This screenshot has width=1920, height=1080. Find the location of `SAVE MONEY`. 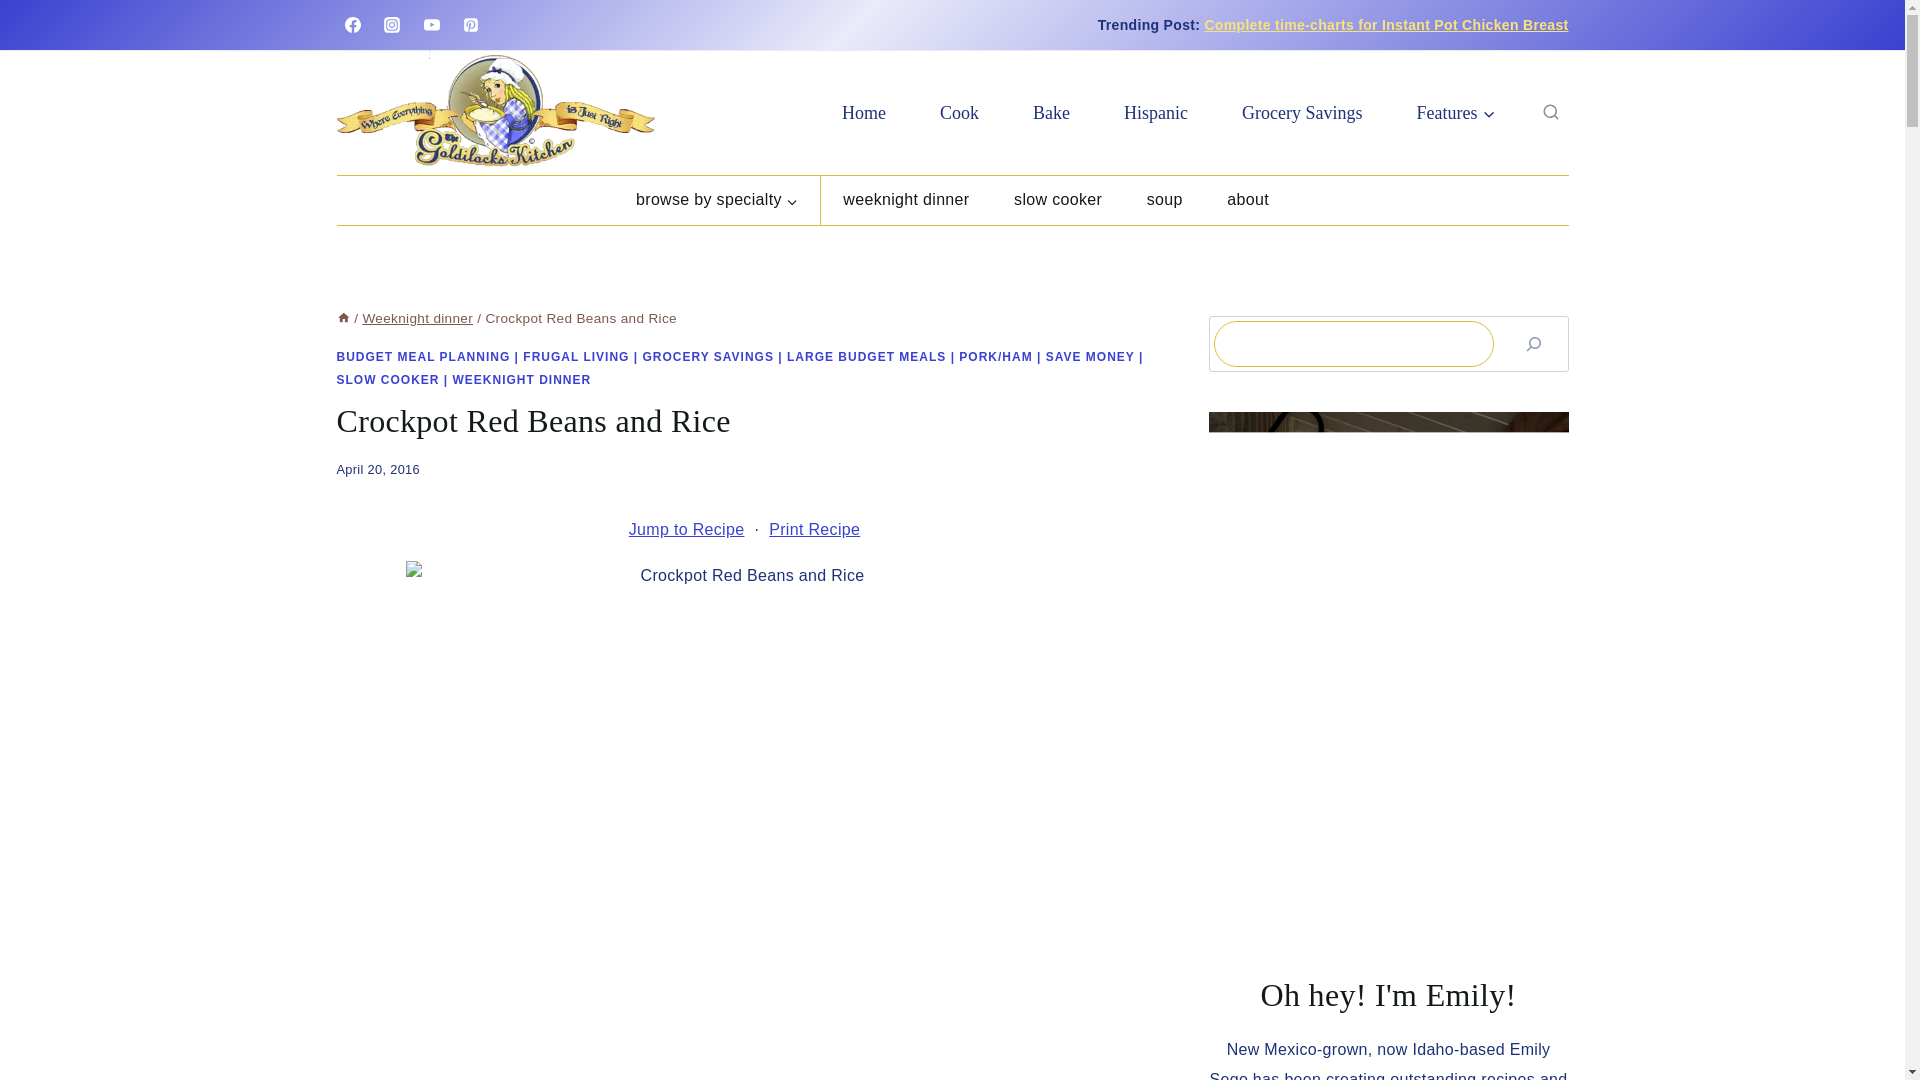

SAVE MONEY is located at coordinates (1090, 356).